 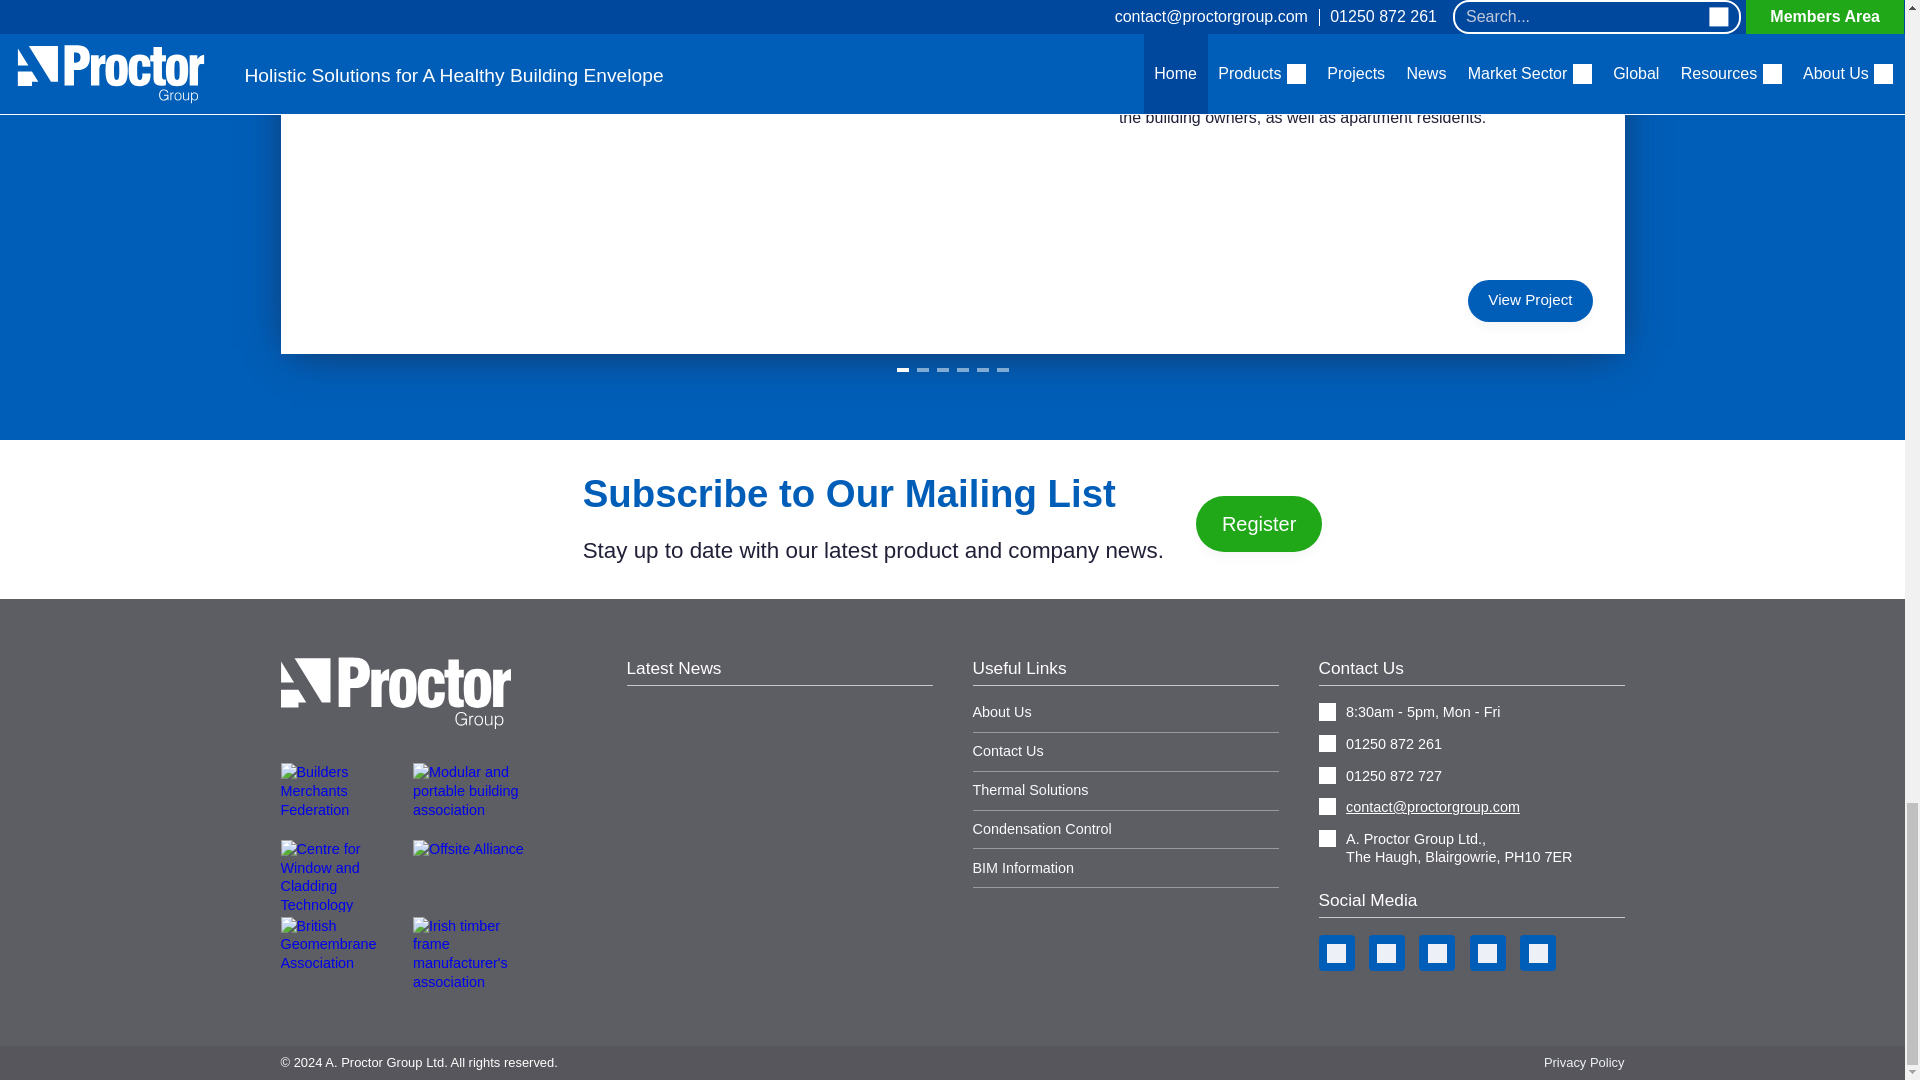 I want to click on British Geomembrane Association, so click(x=344, y=952).